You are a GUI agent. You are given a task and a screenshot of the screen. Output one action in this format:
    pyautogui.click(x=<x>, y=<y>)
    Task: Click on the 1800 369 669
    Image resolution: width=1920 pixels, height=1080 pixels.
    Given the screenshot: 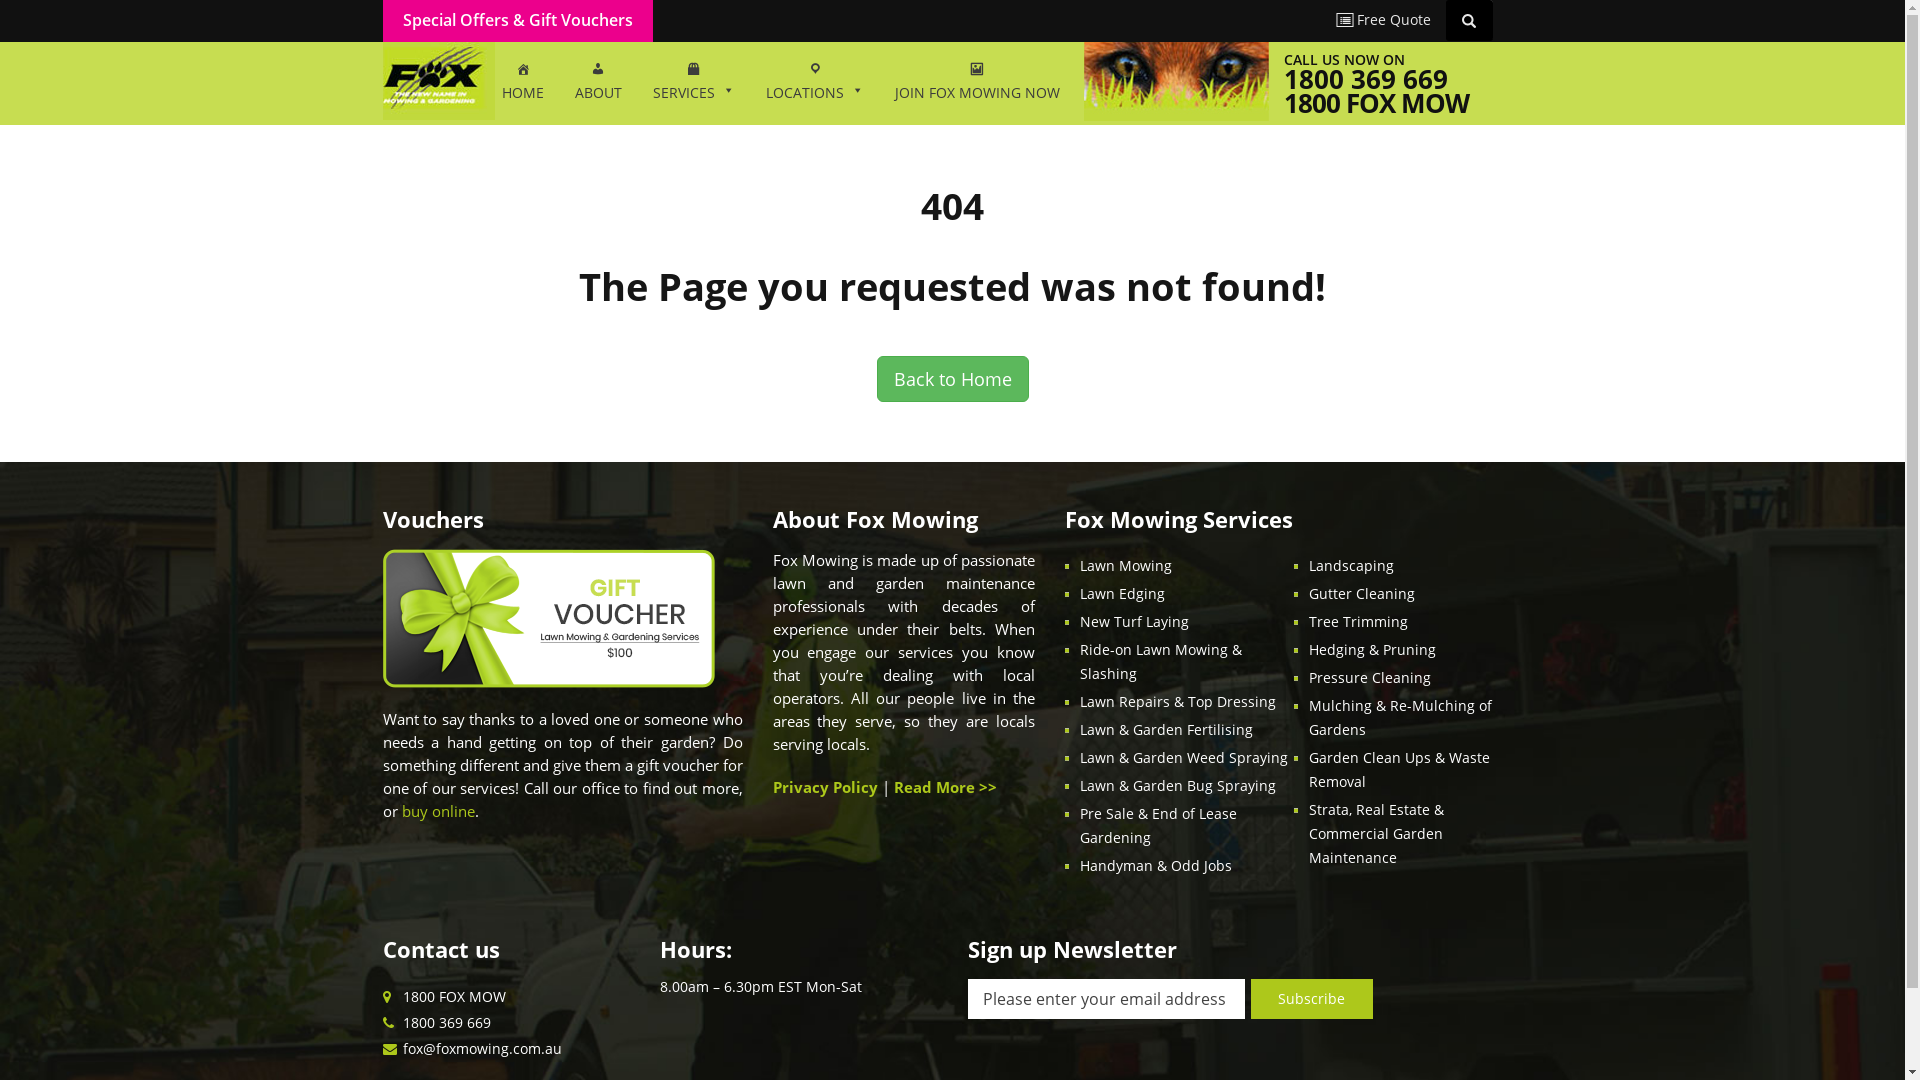 What is the action you would take?
    pyautogui.click(x=1366, y=79)
    